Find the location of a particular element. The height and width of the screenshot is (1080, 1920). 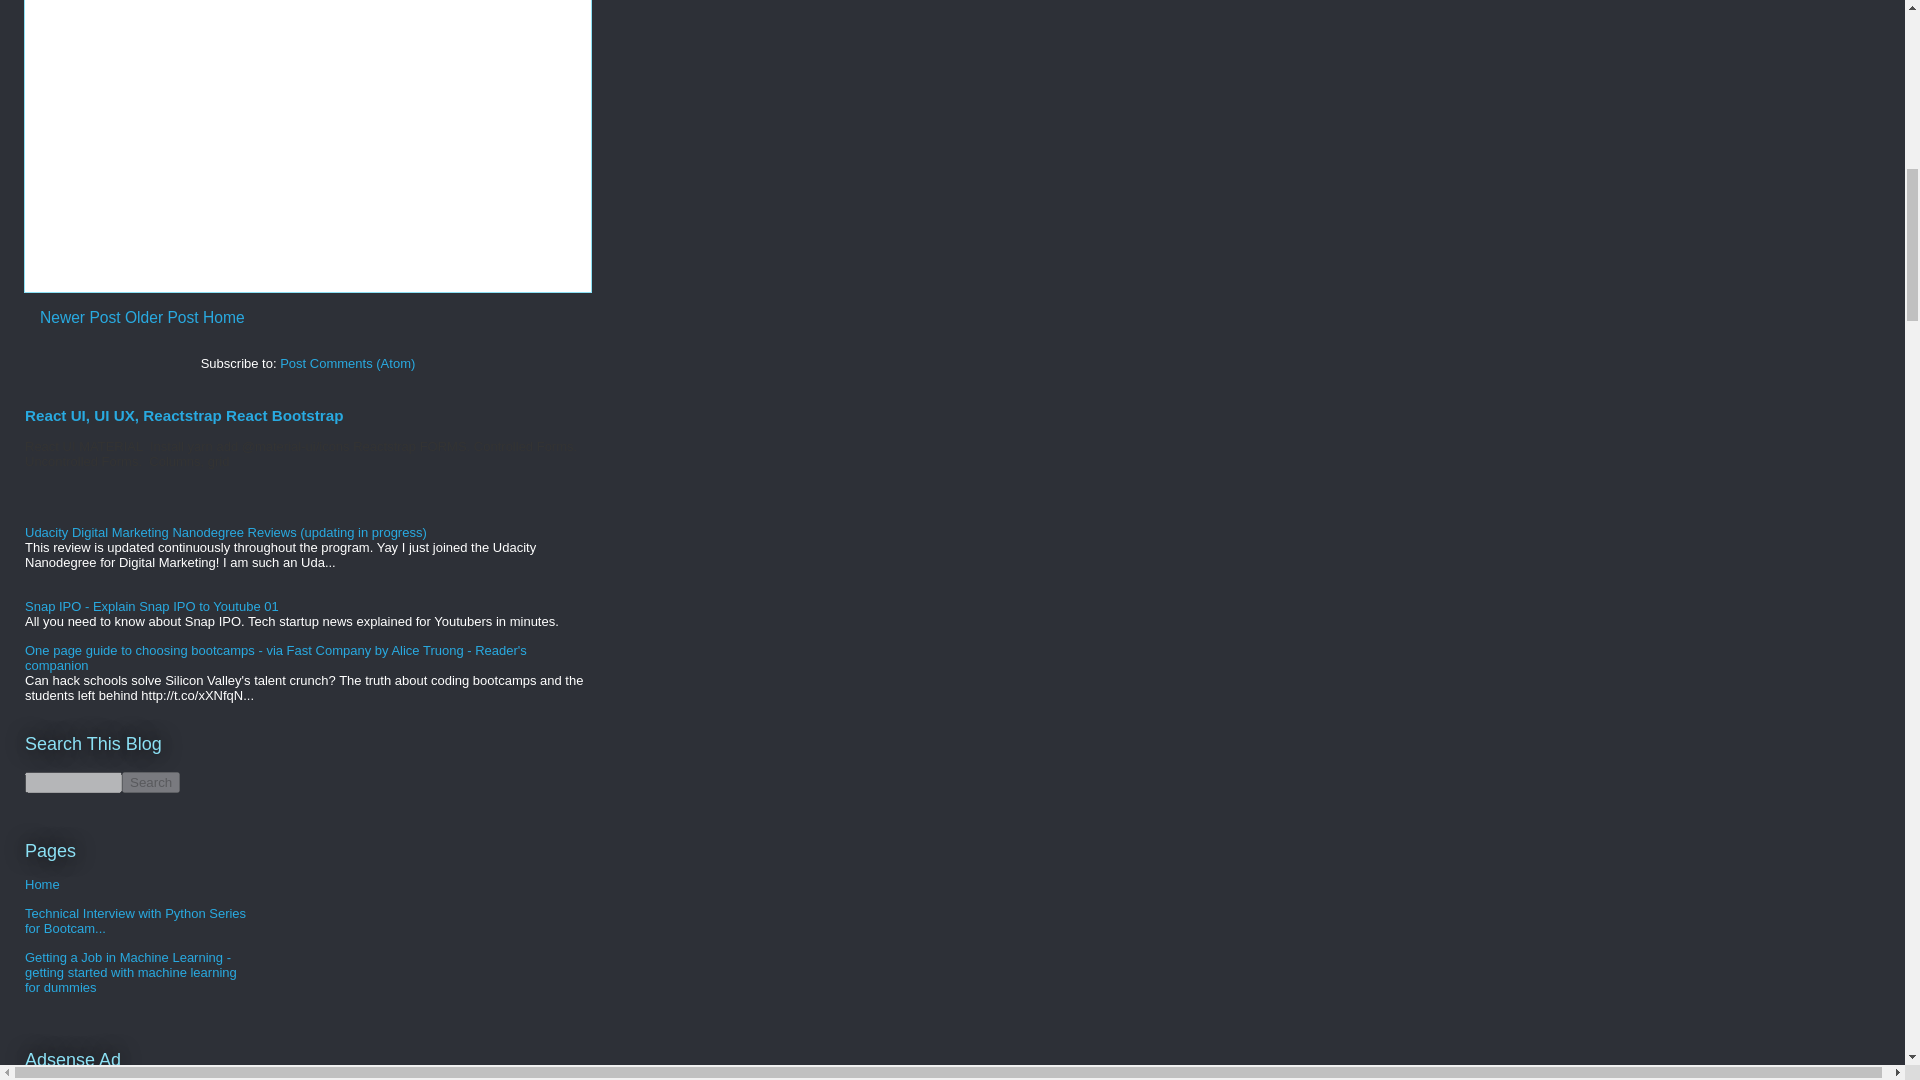

Home is located at coordinates (42, 884).